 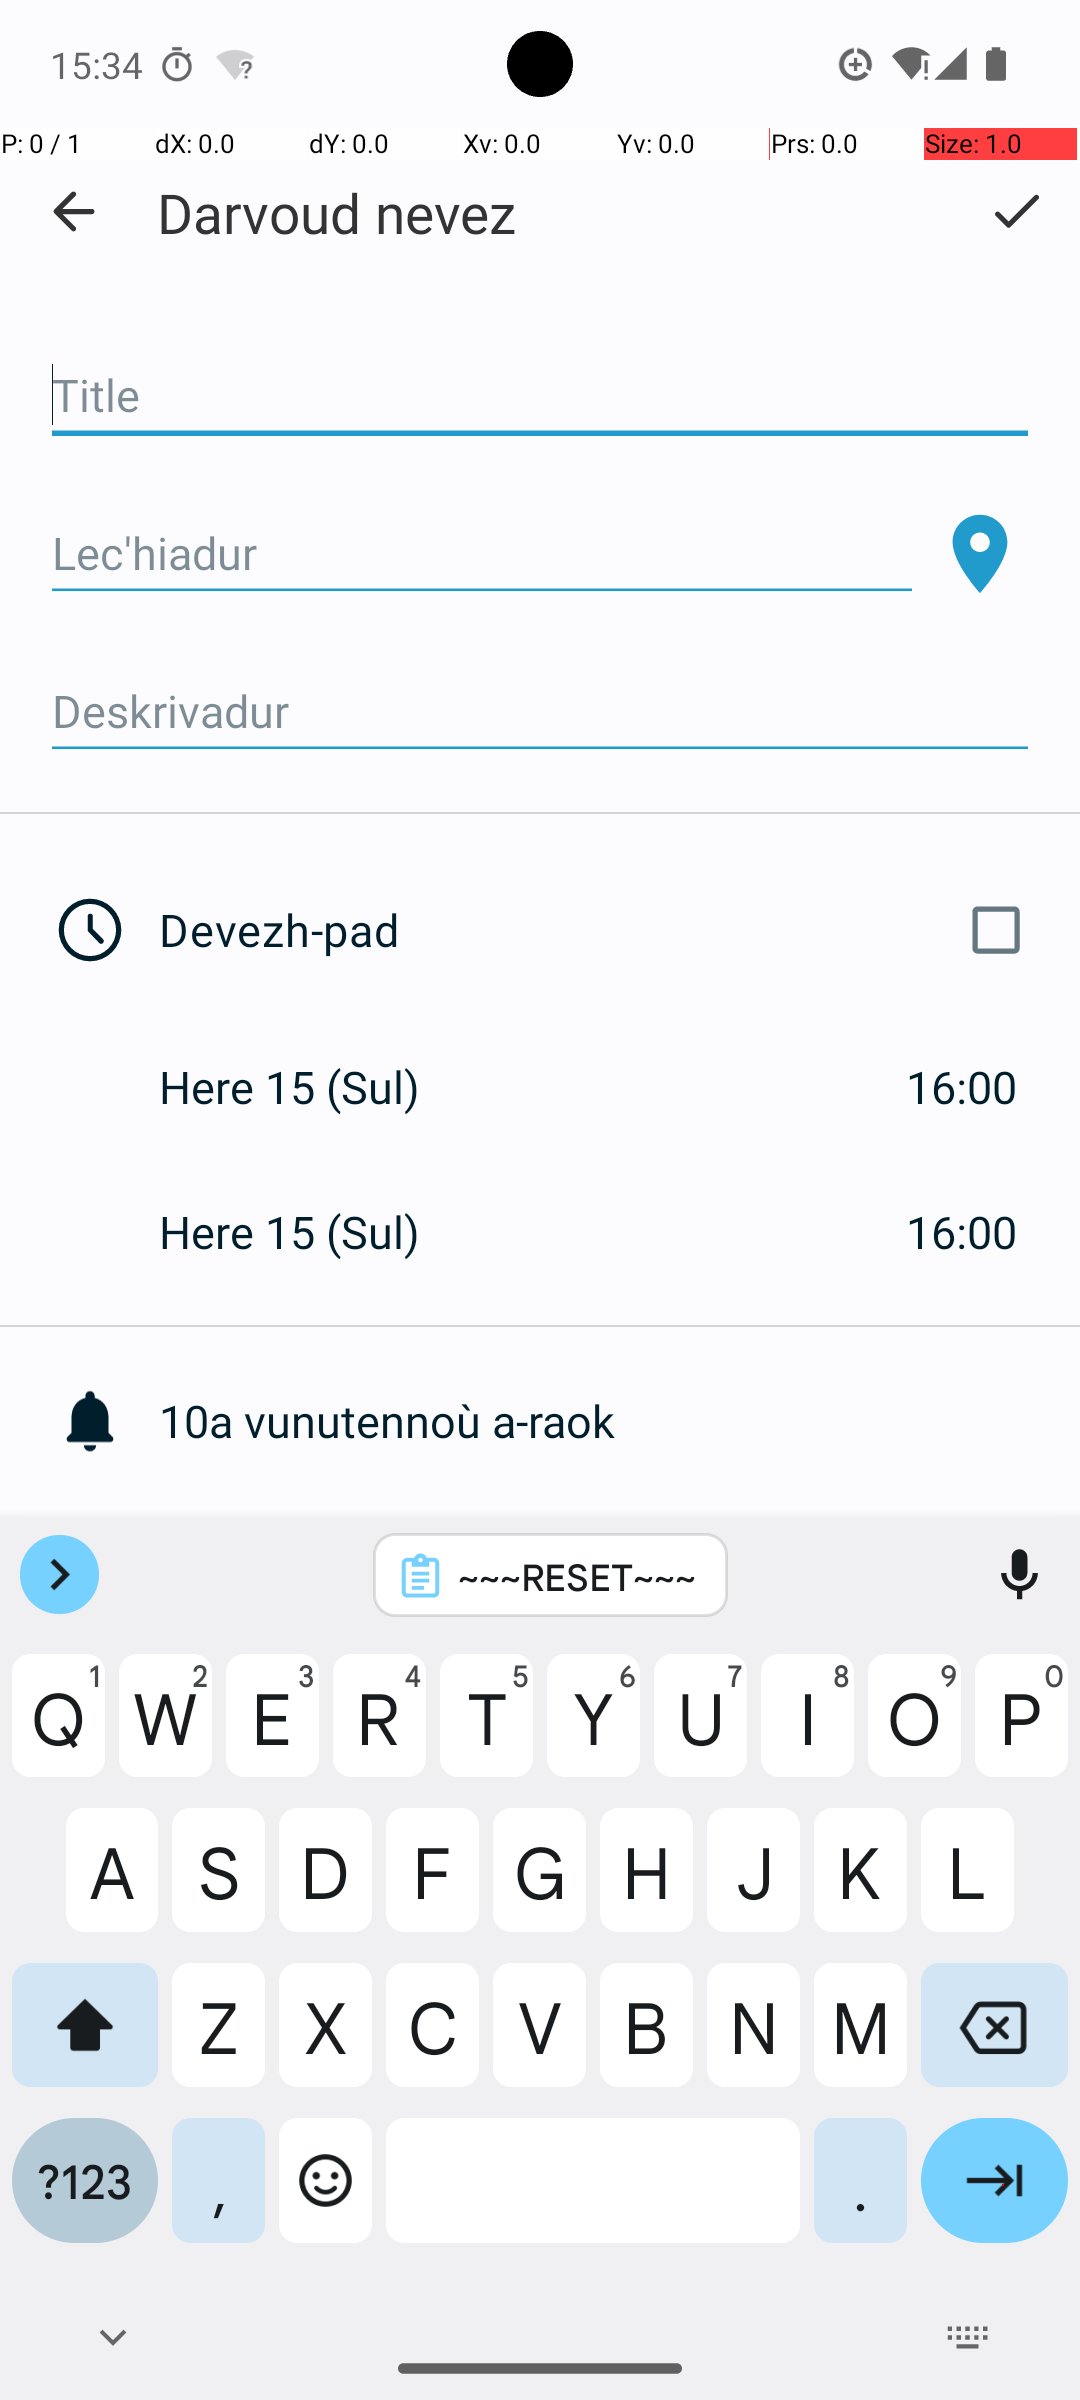 What do you see at coordinates (337, 212) in the screenshot?
I see `Darvoud nevez` at bounding box center [337, 212].